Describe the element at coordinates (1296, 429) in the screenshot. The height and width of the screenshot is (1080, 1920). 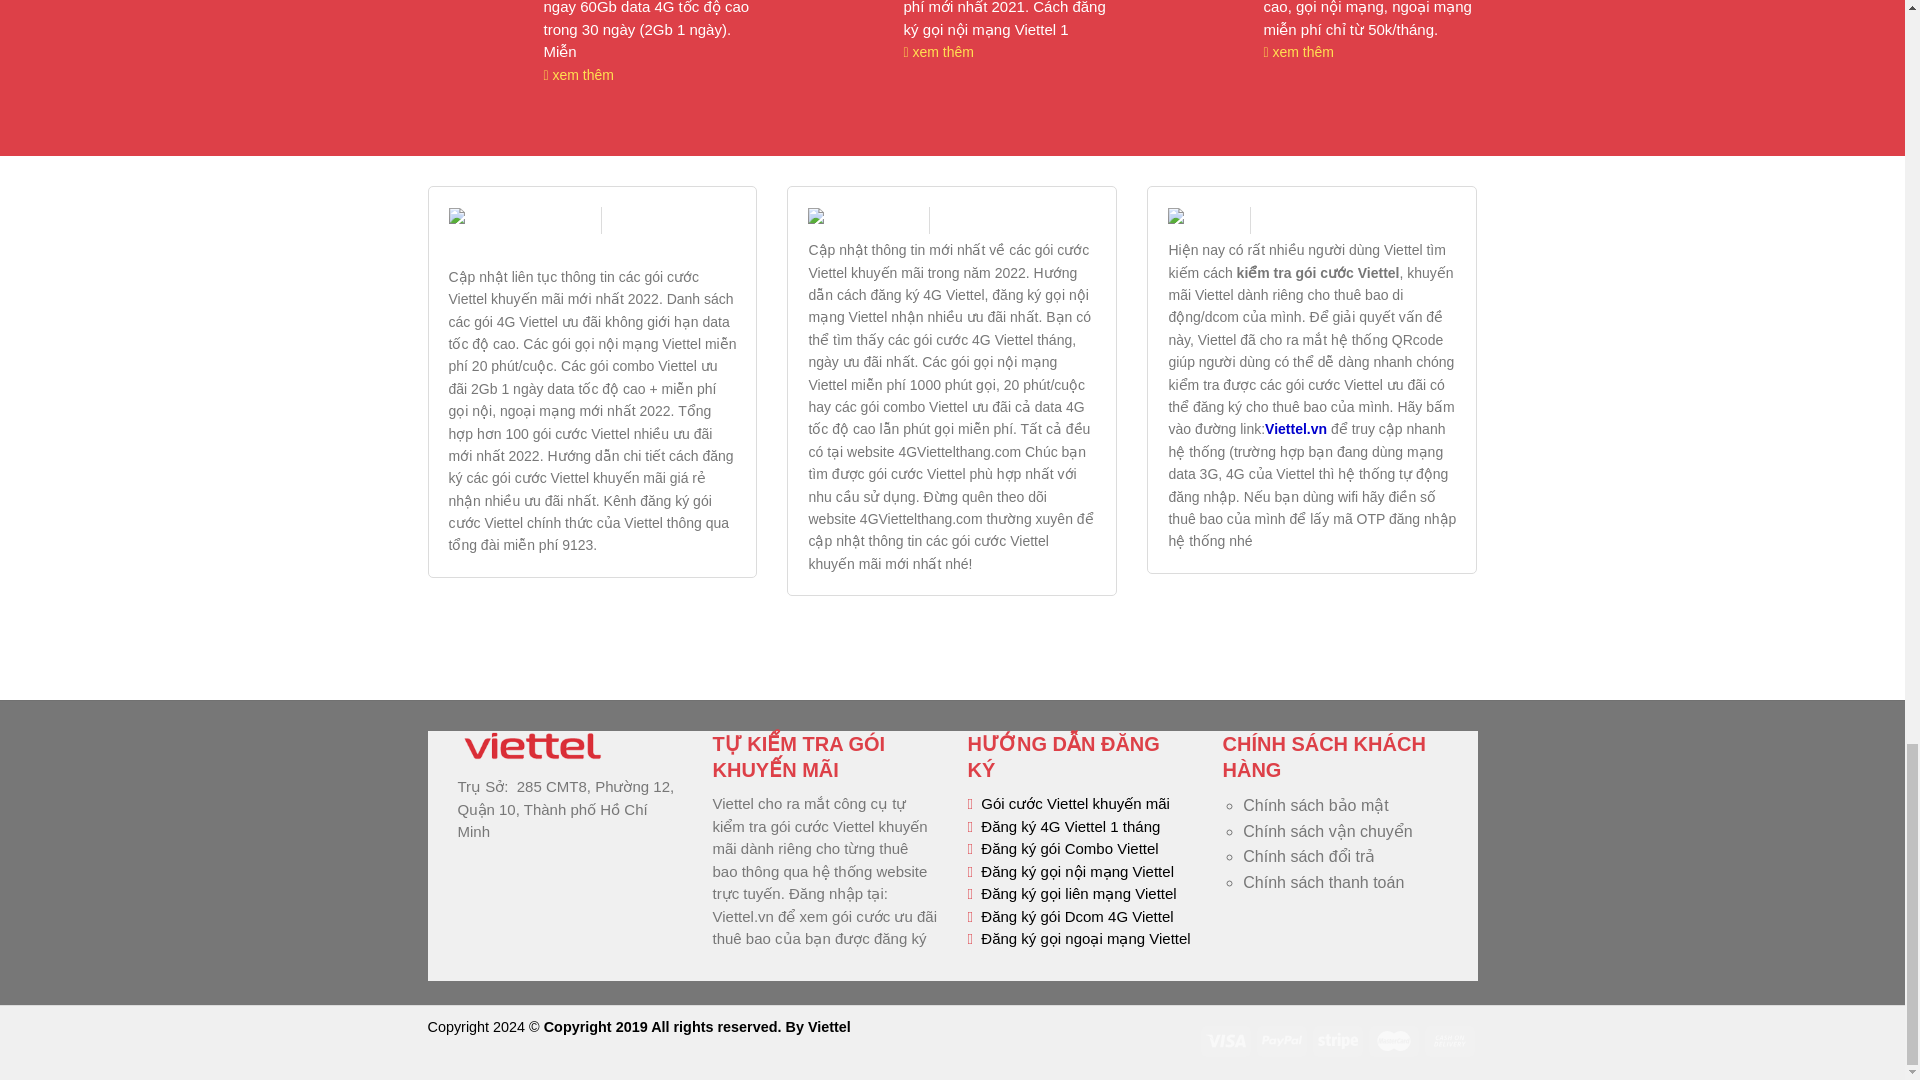
I see `Viettel.vn` at that location.